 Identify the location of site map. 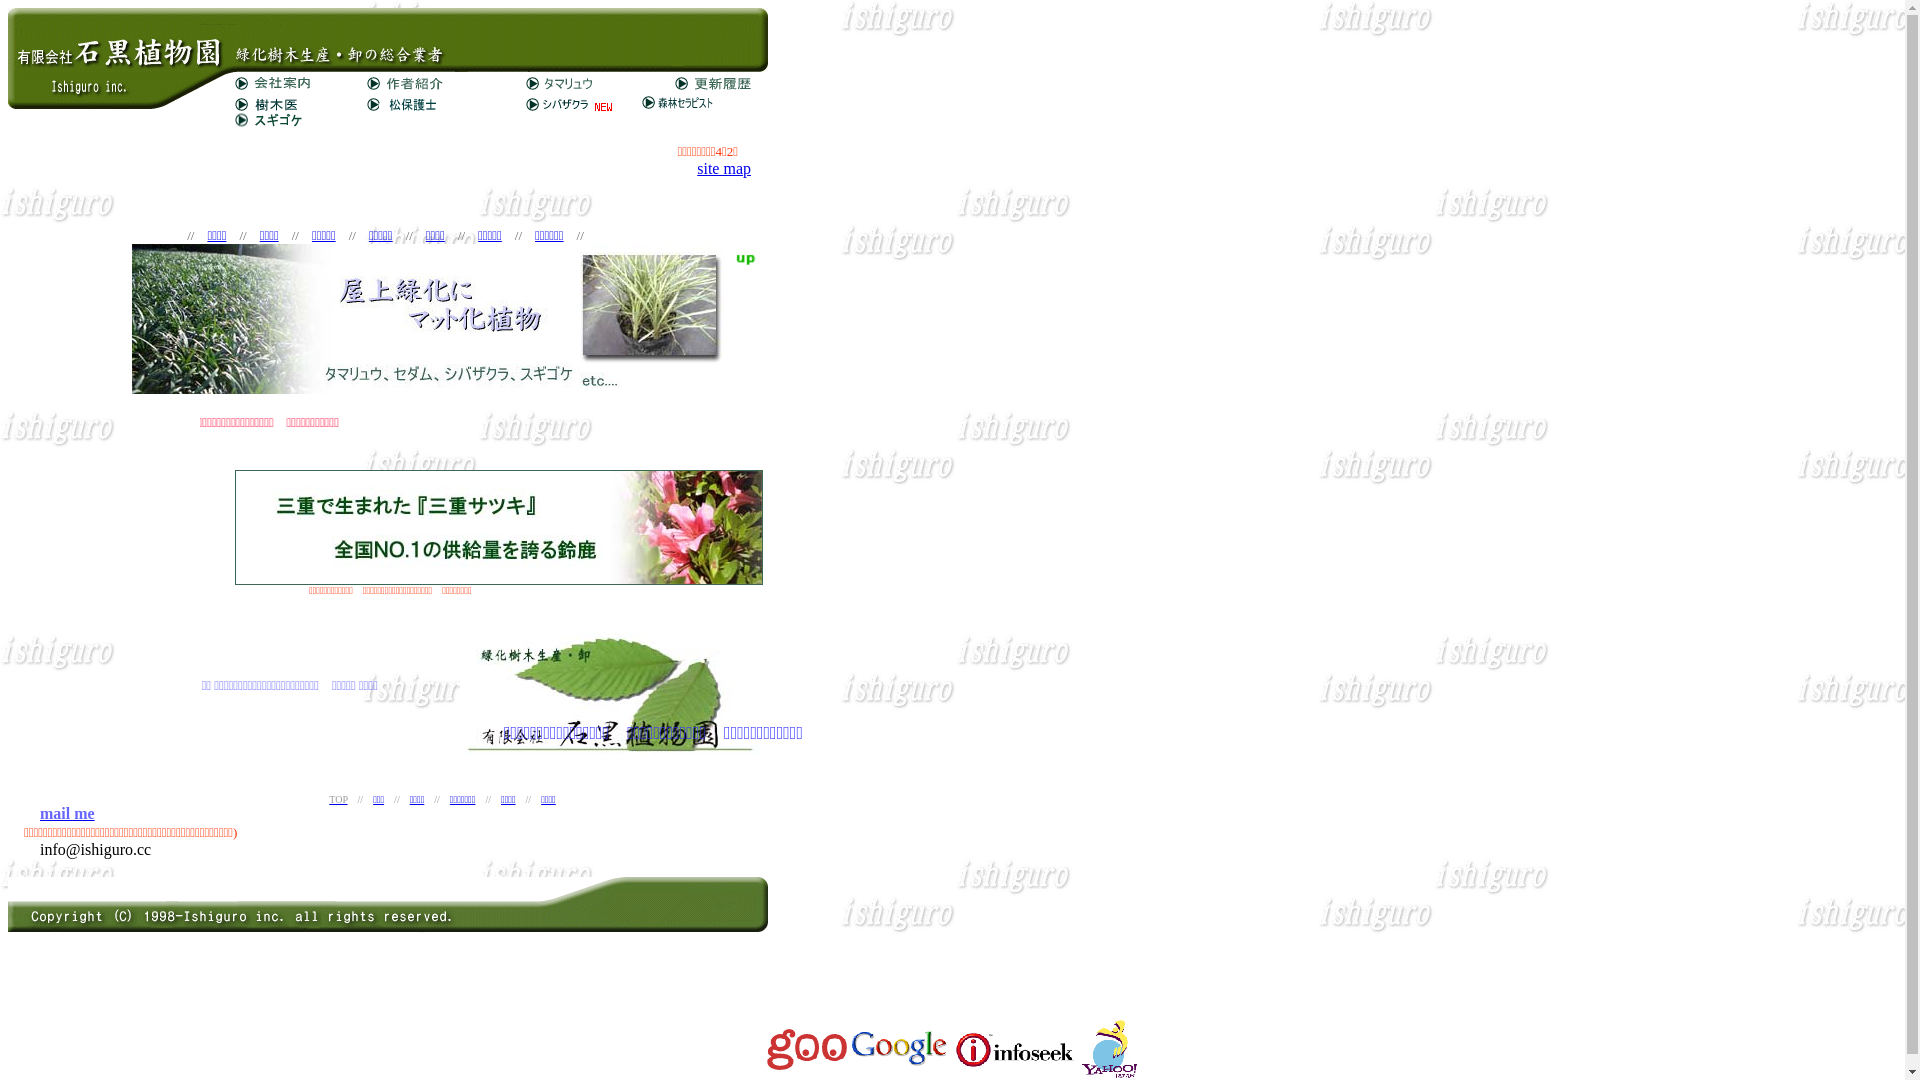
(724, 168).